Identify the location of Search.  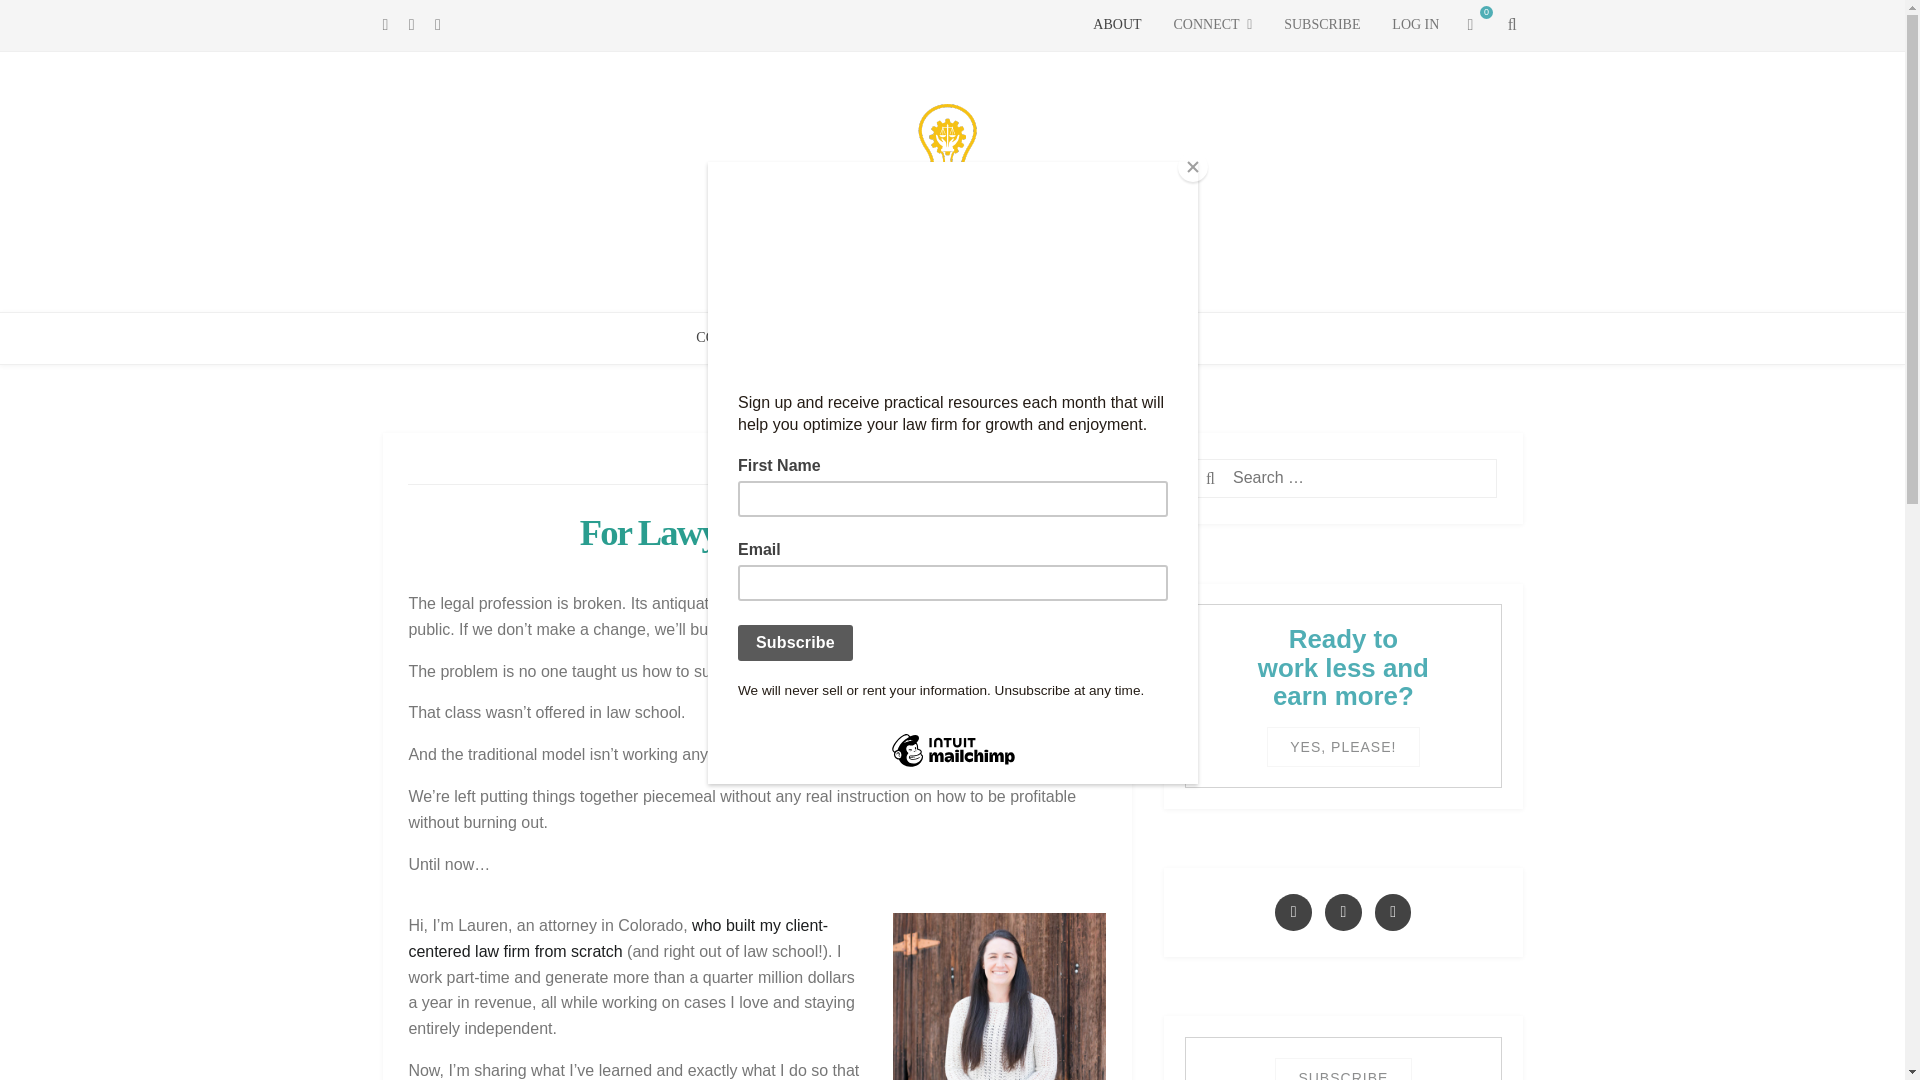
(1246, 480).